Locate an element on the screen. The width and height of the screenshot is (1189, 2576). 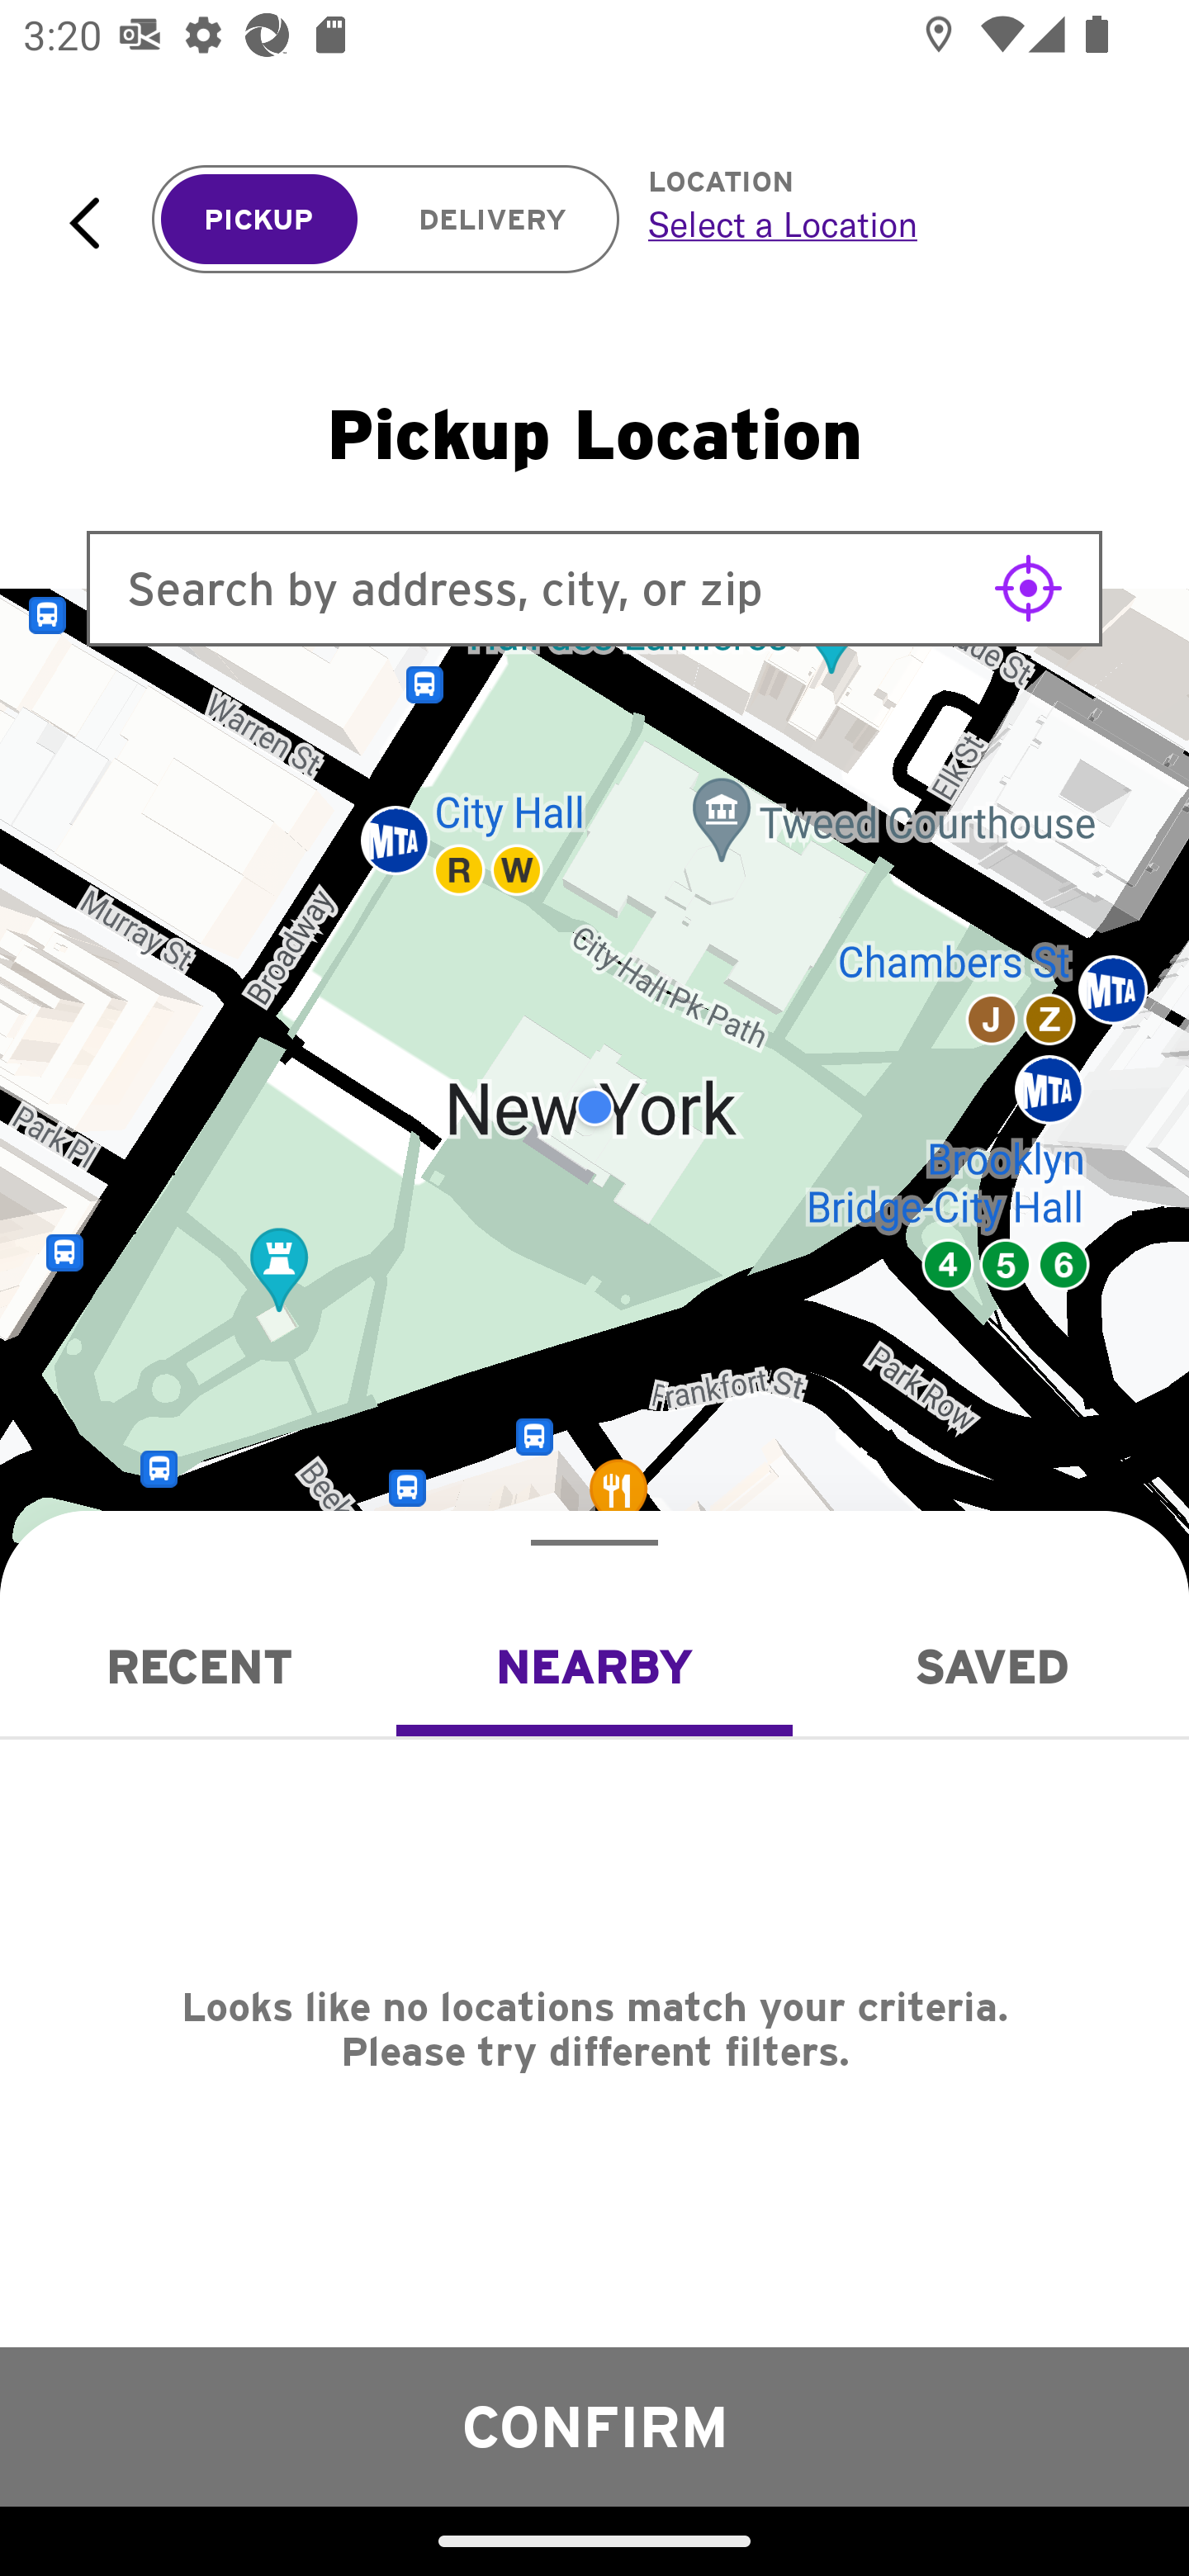
Select a Location is located at coordinates (882, 224).